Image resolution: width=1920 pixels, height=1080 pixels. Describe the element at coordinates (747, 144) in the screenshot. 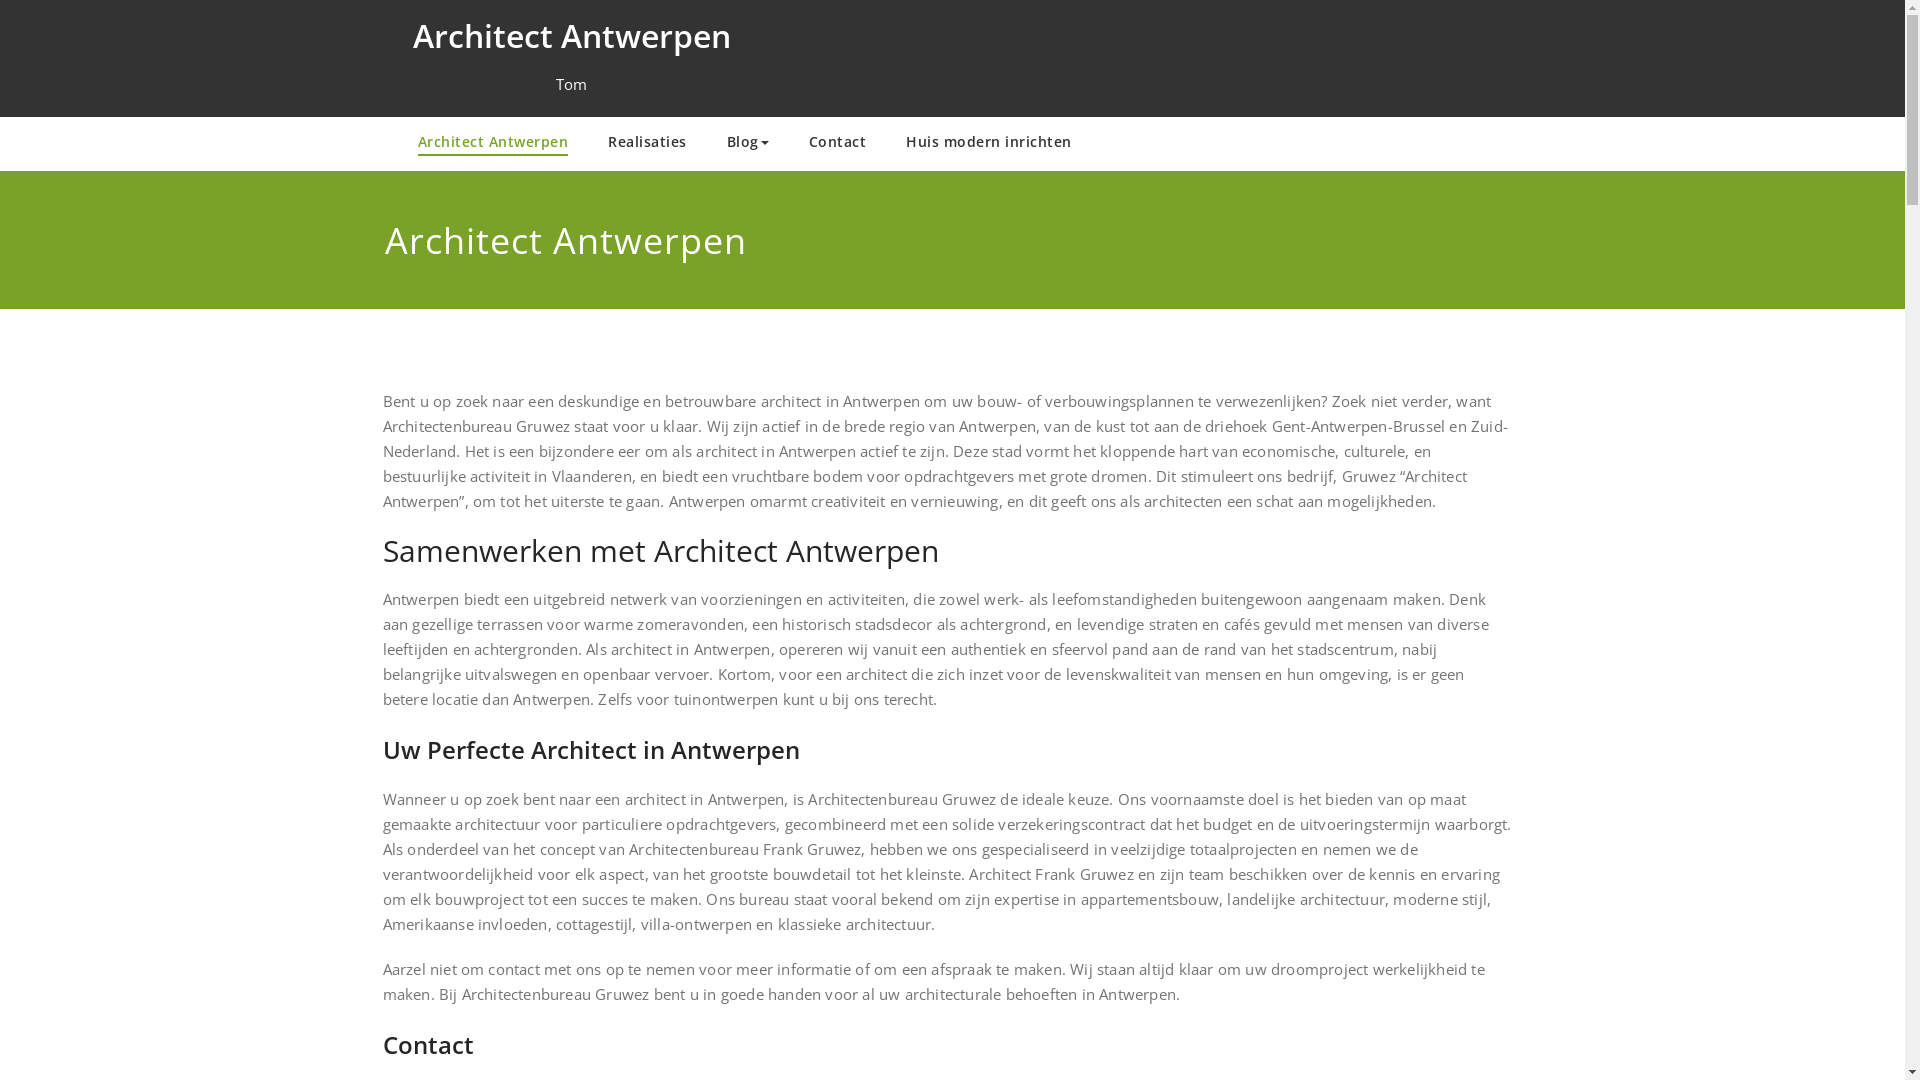

I see `Blog` at that location.